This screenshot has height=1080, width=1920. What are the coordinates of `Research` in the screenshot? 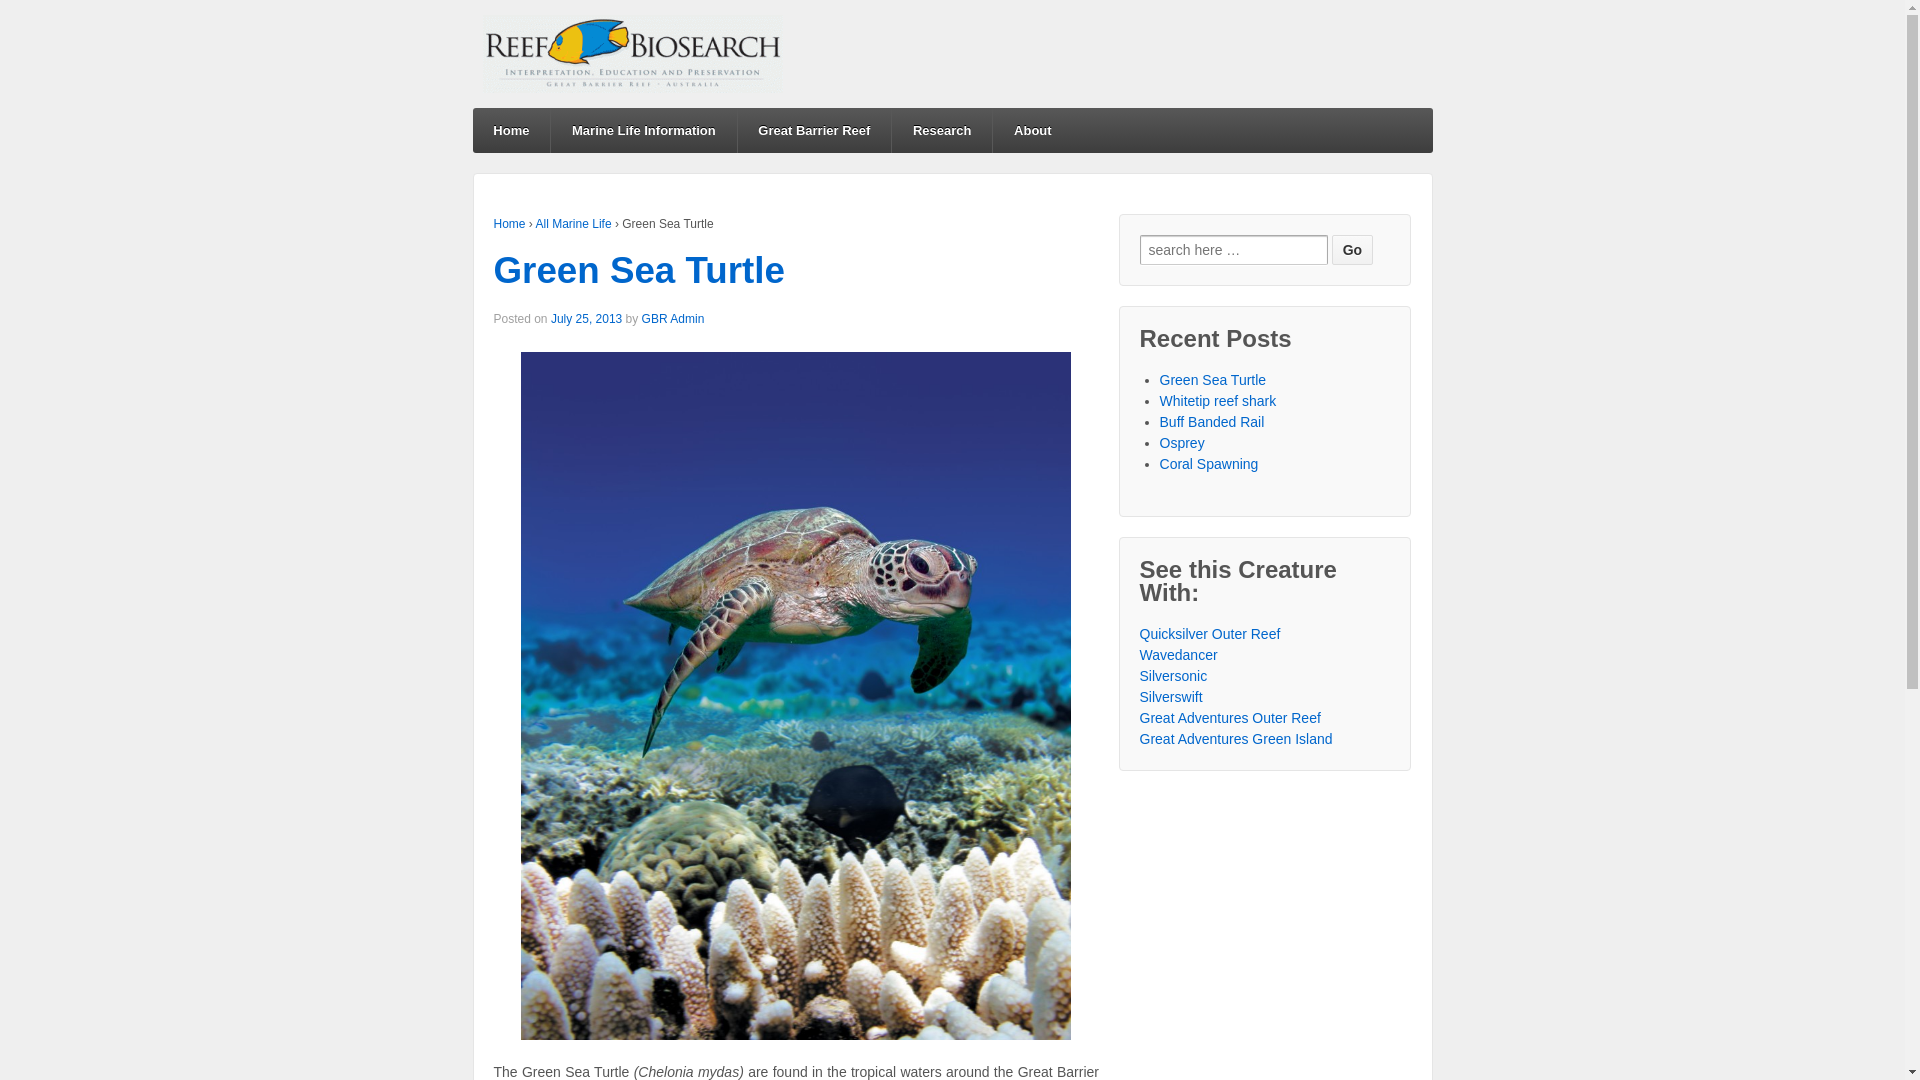 It's located at (942, 130).